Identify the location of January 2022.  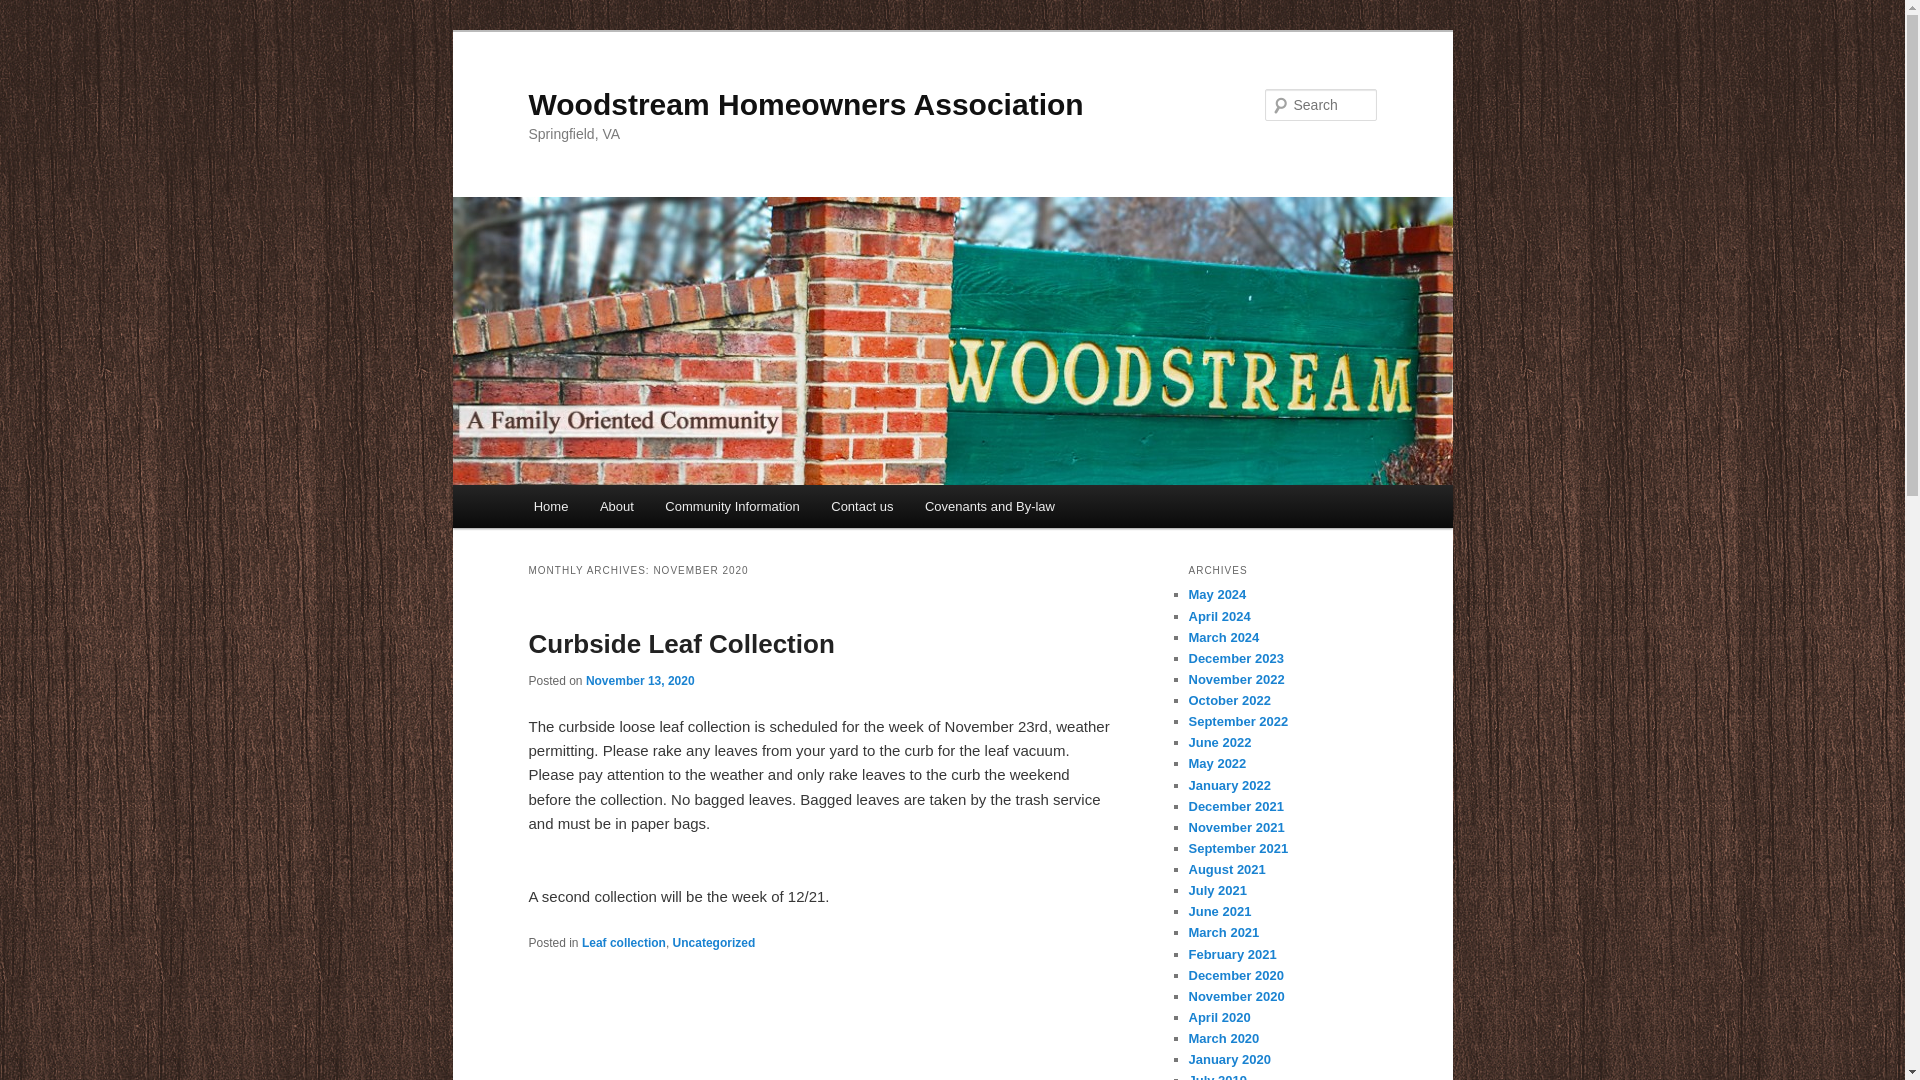
(1228, 784).